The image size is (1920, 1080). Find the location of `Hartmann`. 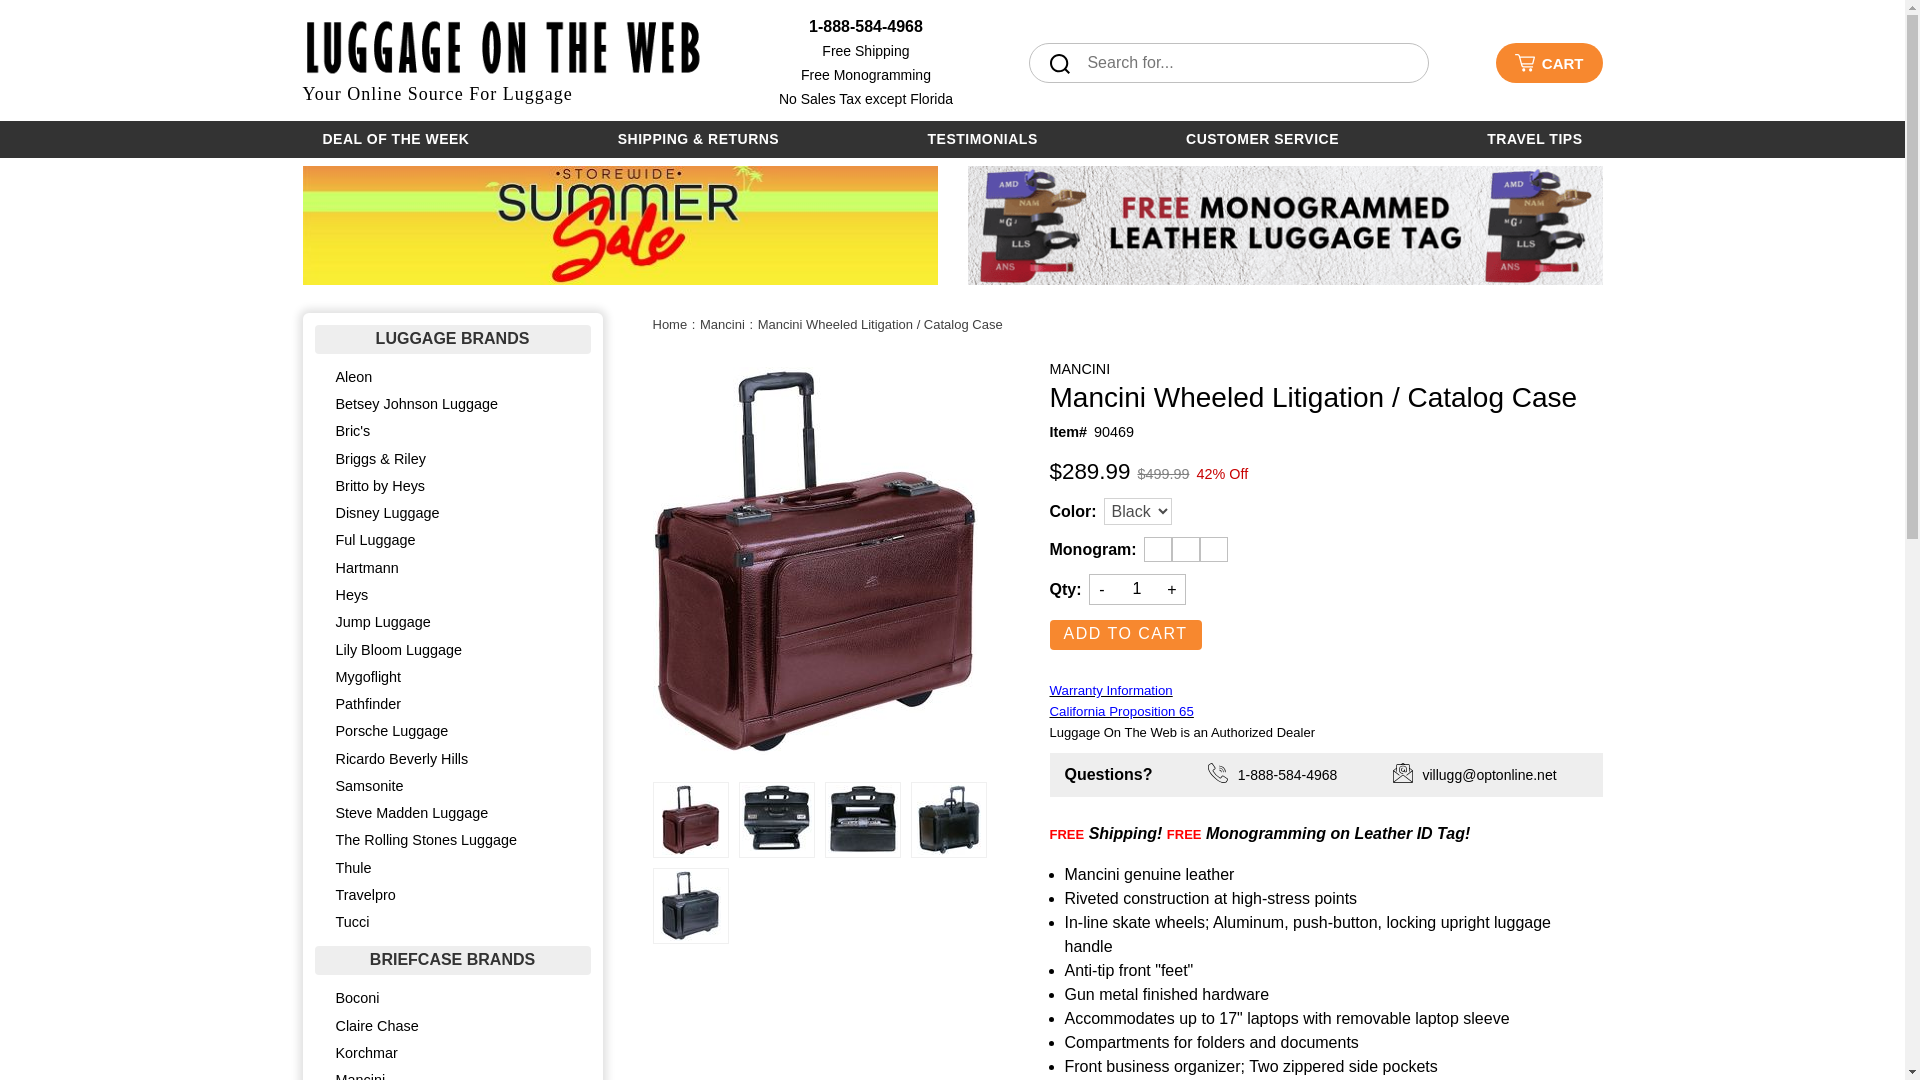

Hartmann is located at coordinates (452, 568).